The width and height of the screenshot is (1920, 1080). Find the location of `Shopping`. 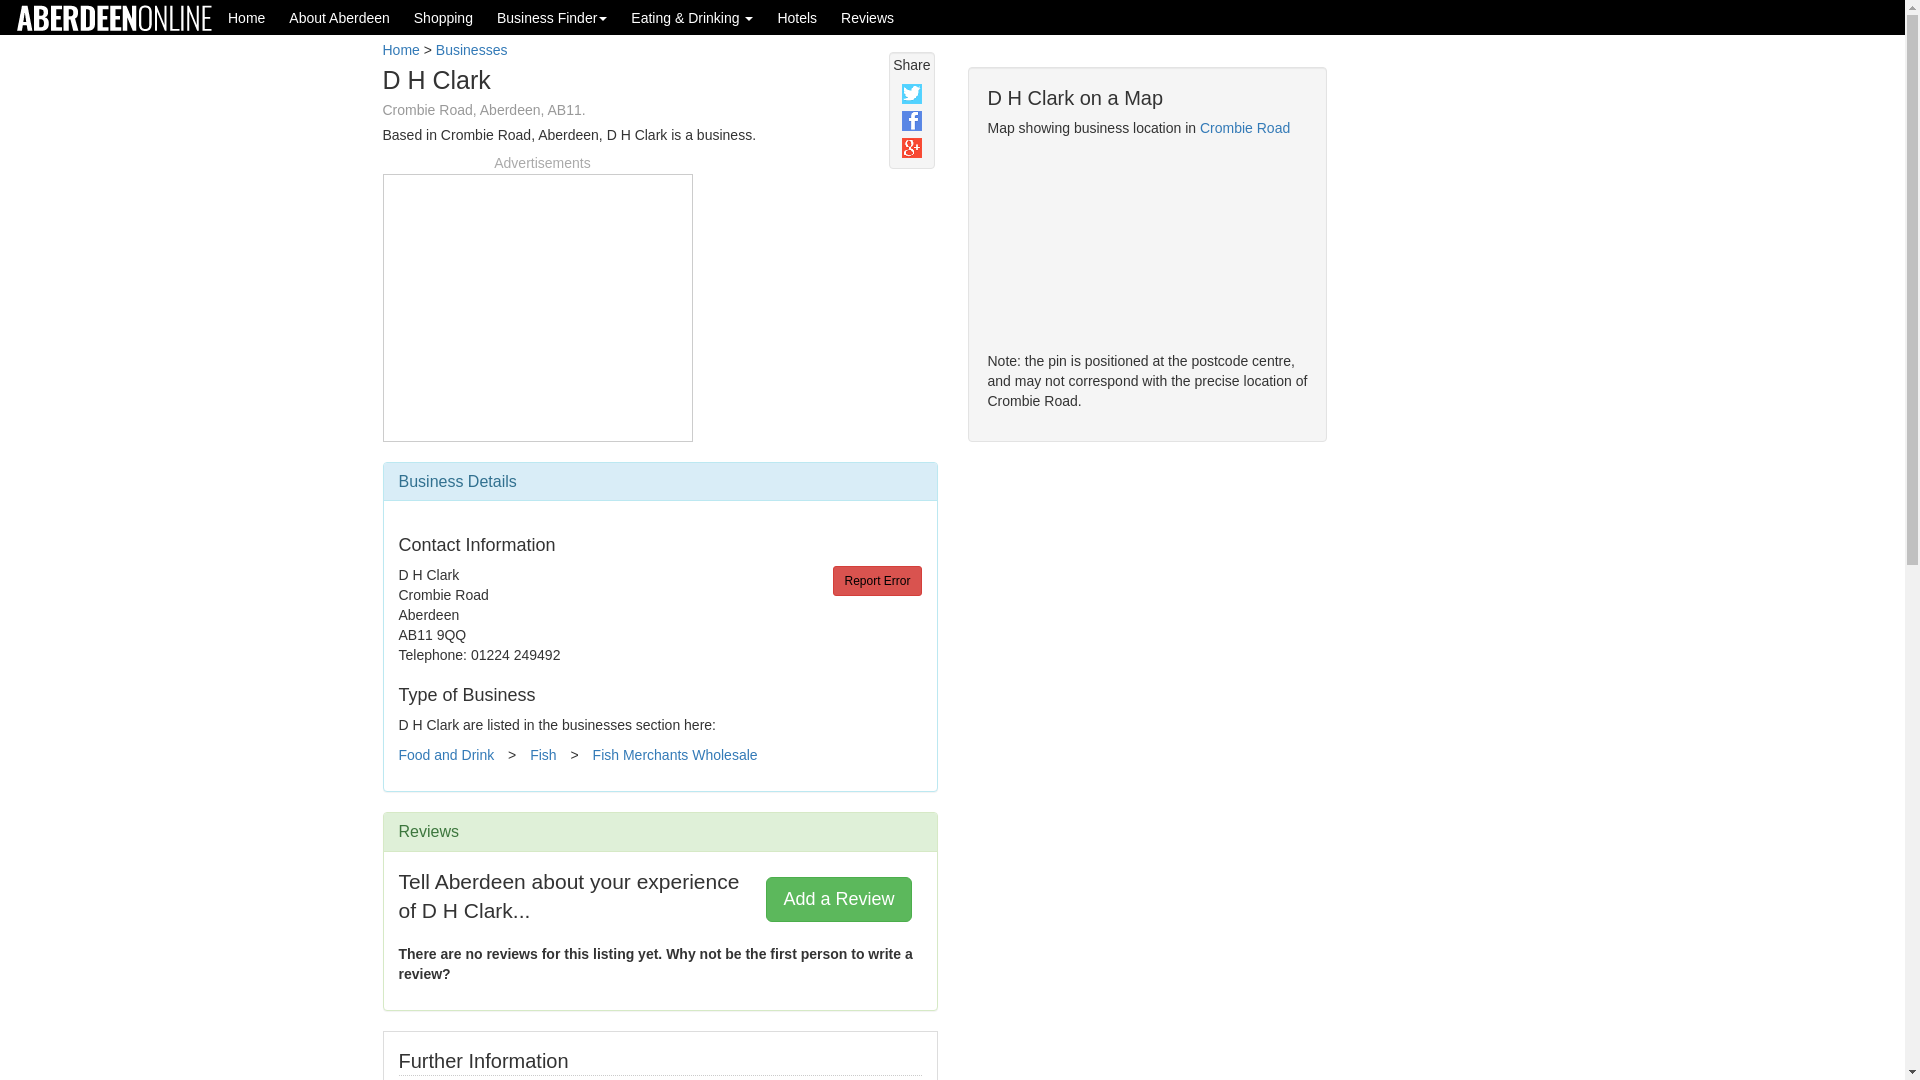

Shopping is located at coordinates (443, 17).